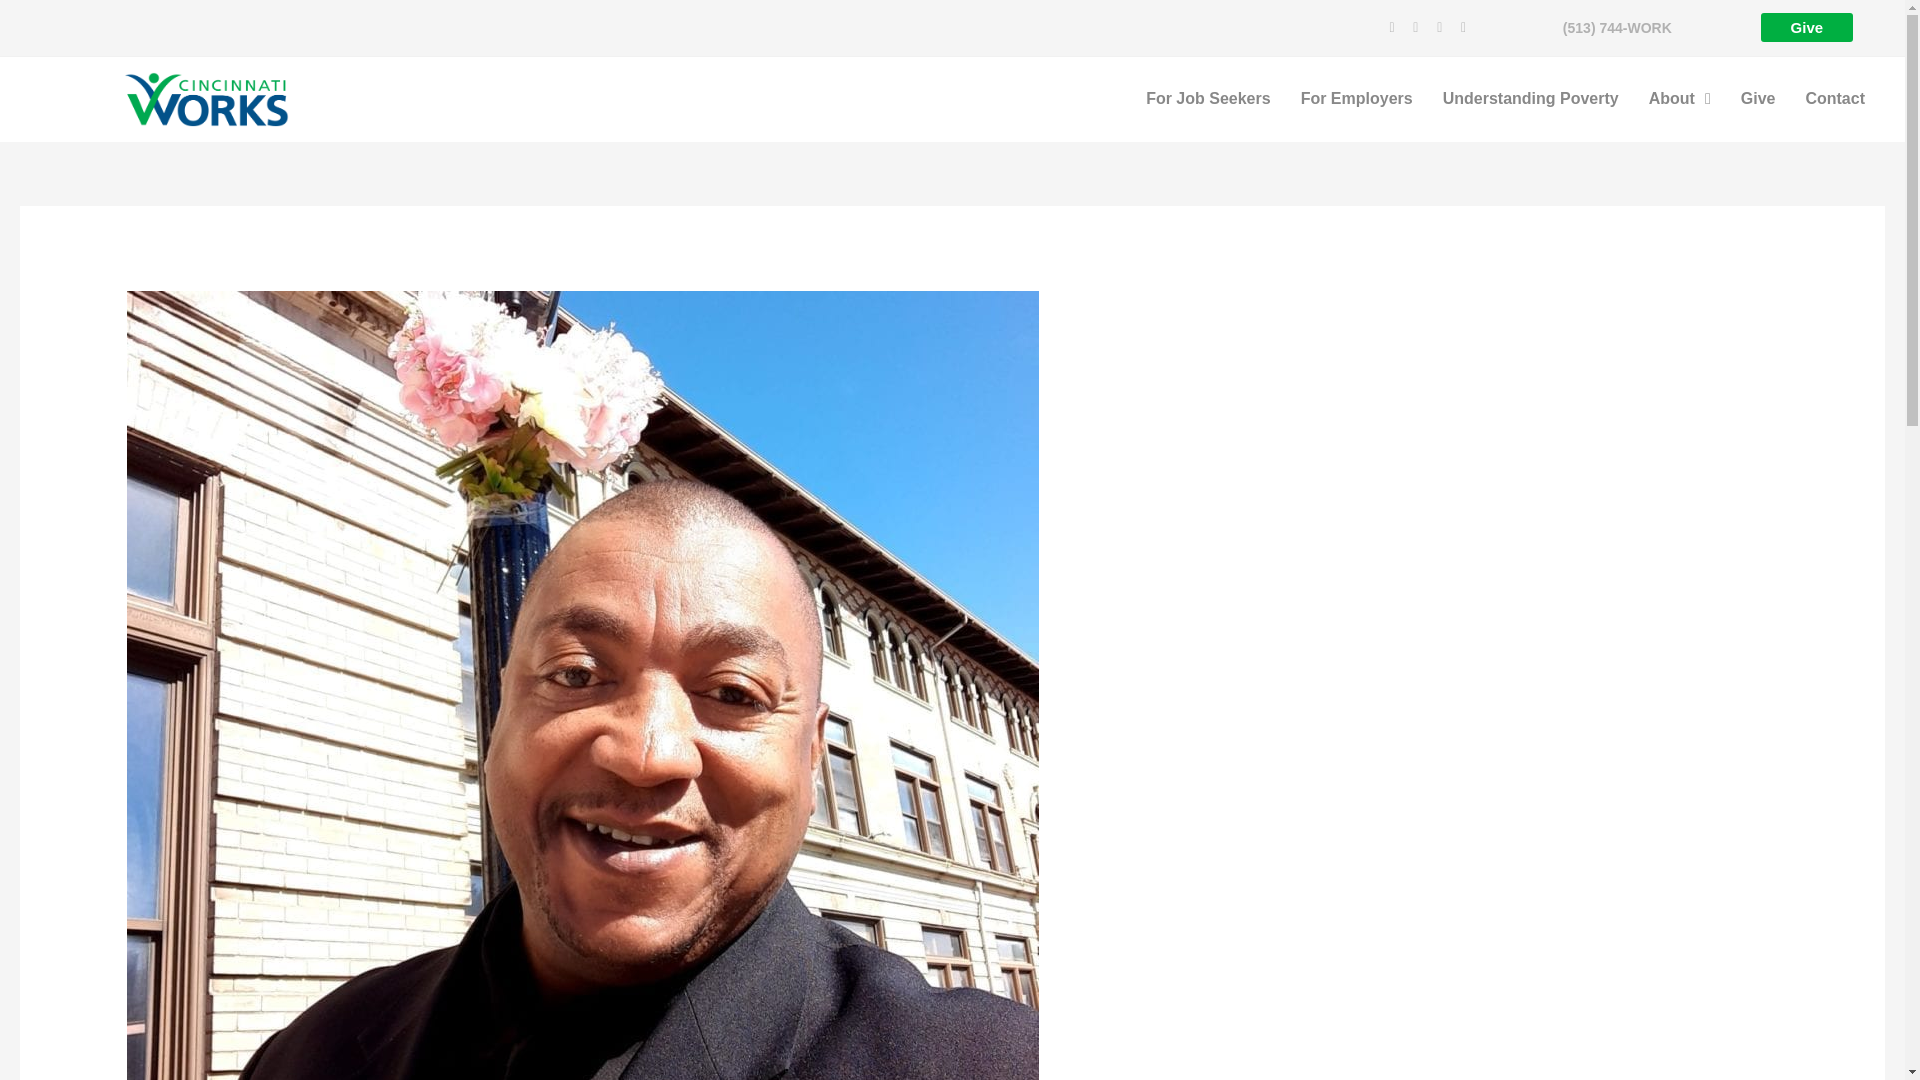  Describe the element at coordinates (1438, 28) in the screenshot. I see `Twitter` at that location.